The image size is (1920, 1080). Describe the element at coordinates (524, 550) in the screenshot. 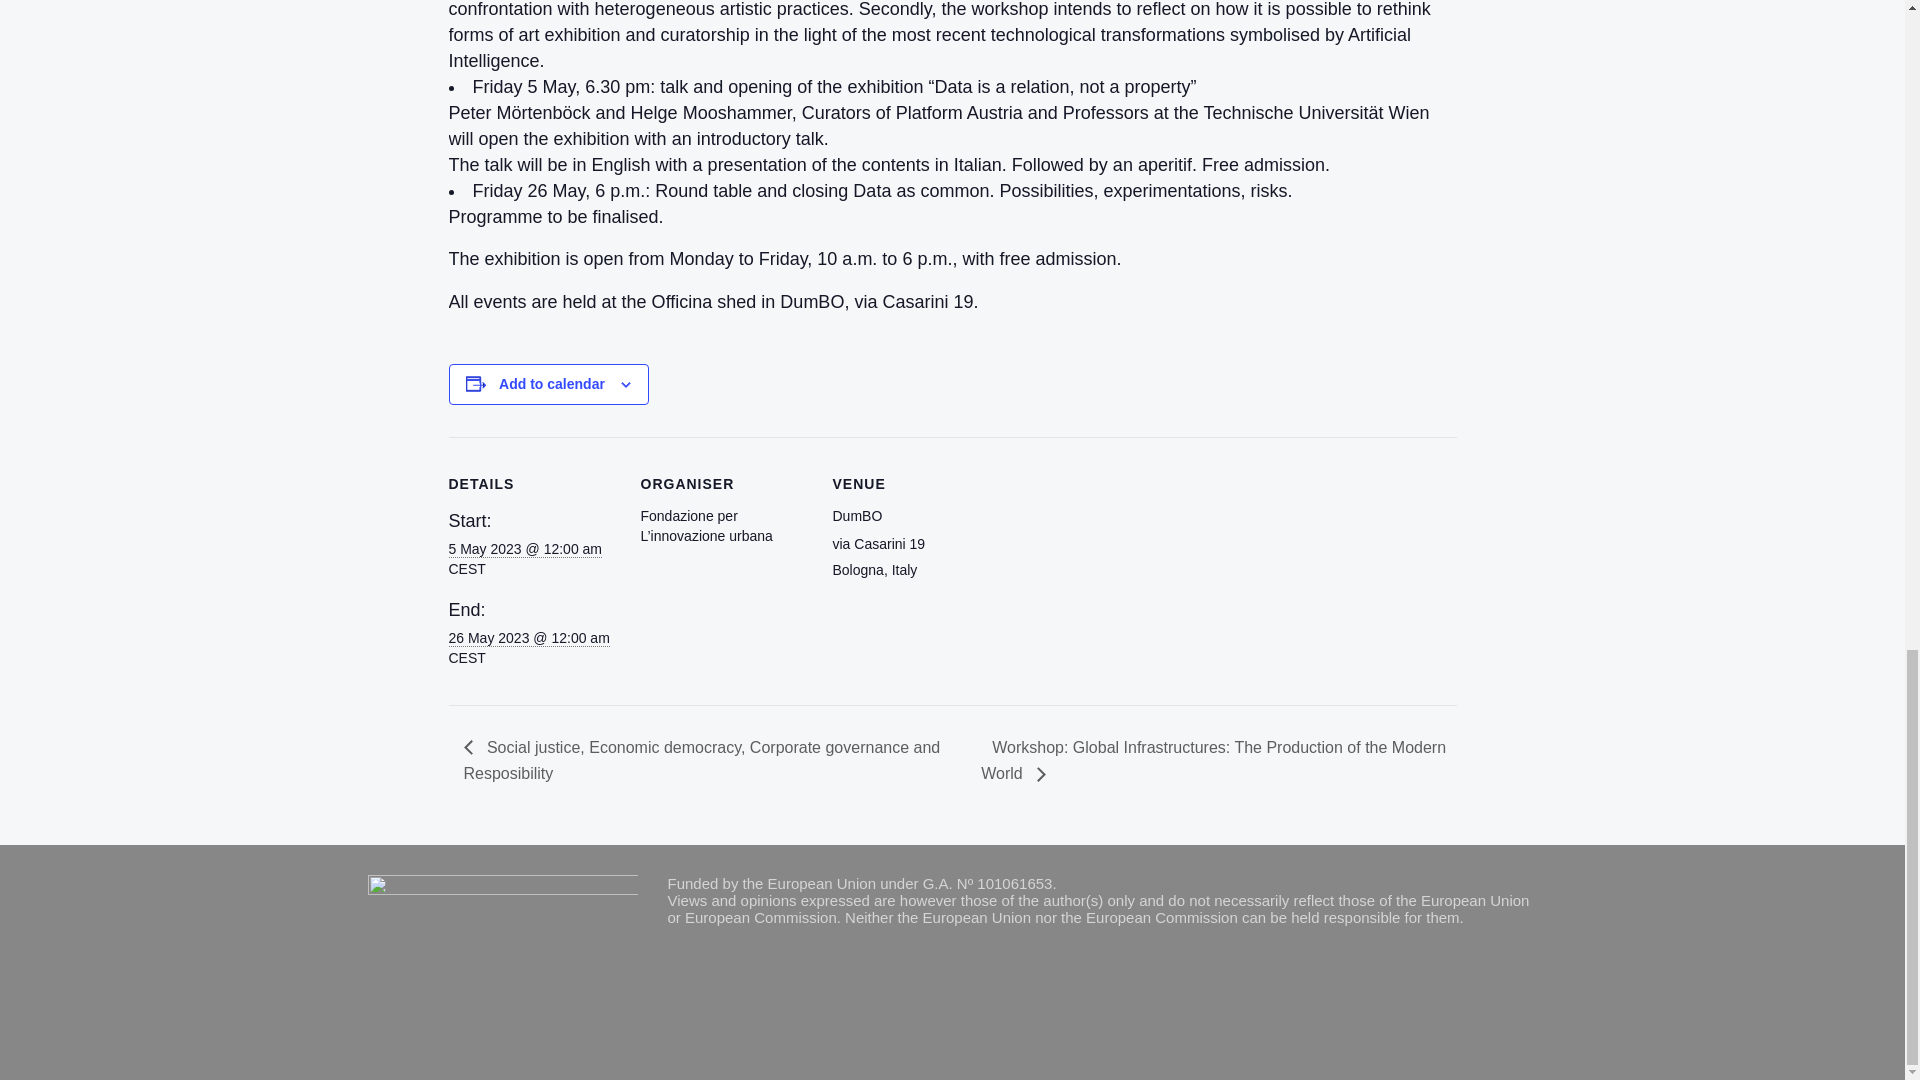

I see `2023-05-05` at that location.